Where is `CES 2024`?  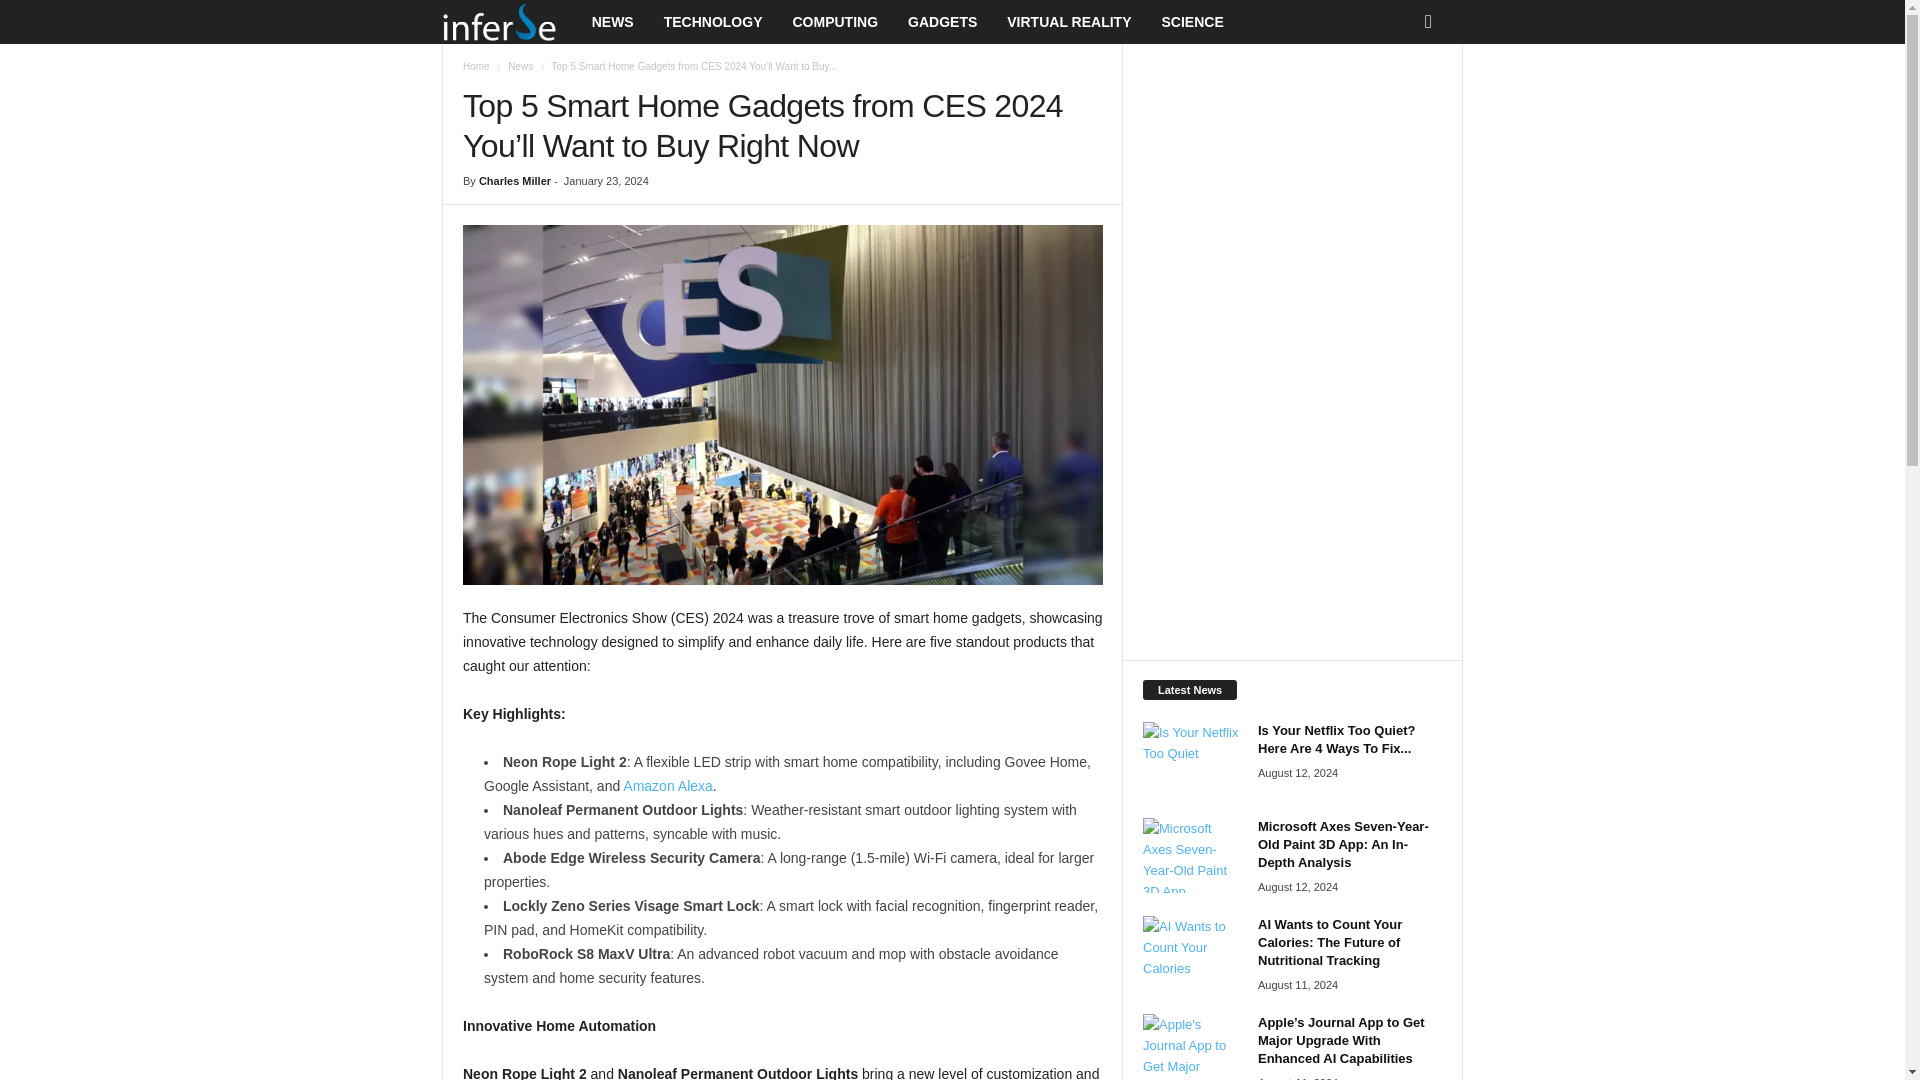 CES 2024 is located at coordinates (782, 404).